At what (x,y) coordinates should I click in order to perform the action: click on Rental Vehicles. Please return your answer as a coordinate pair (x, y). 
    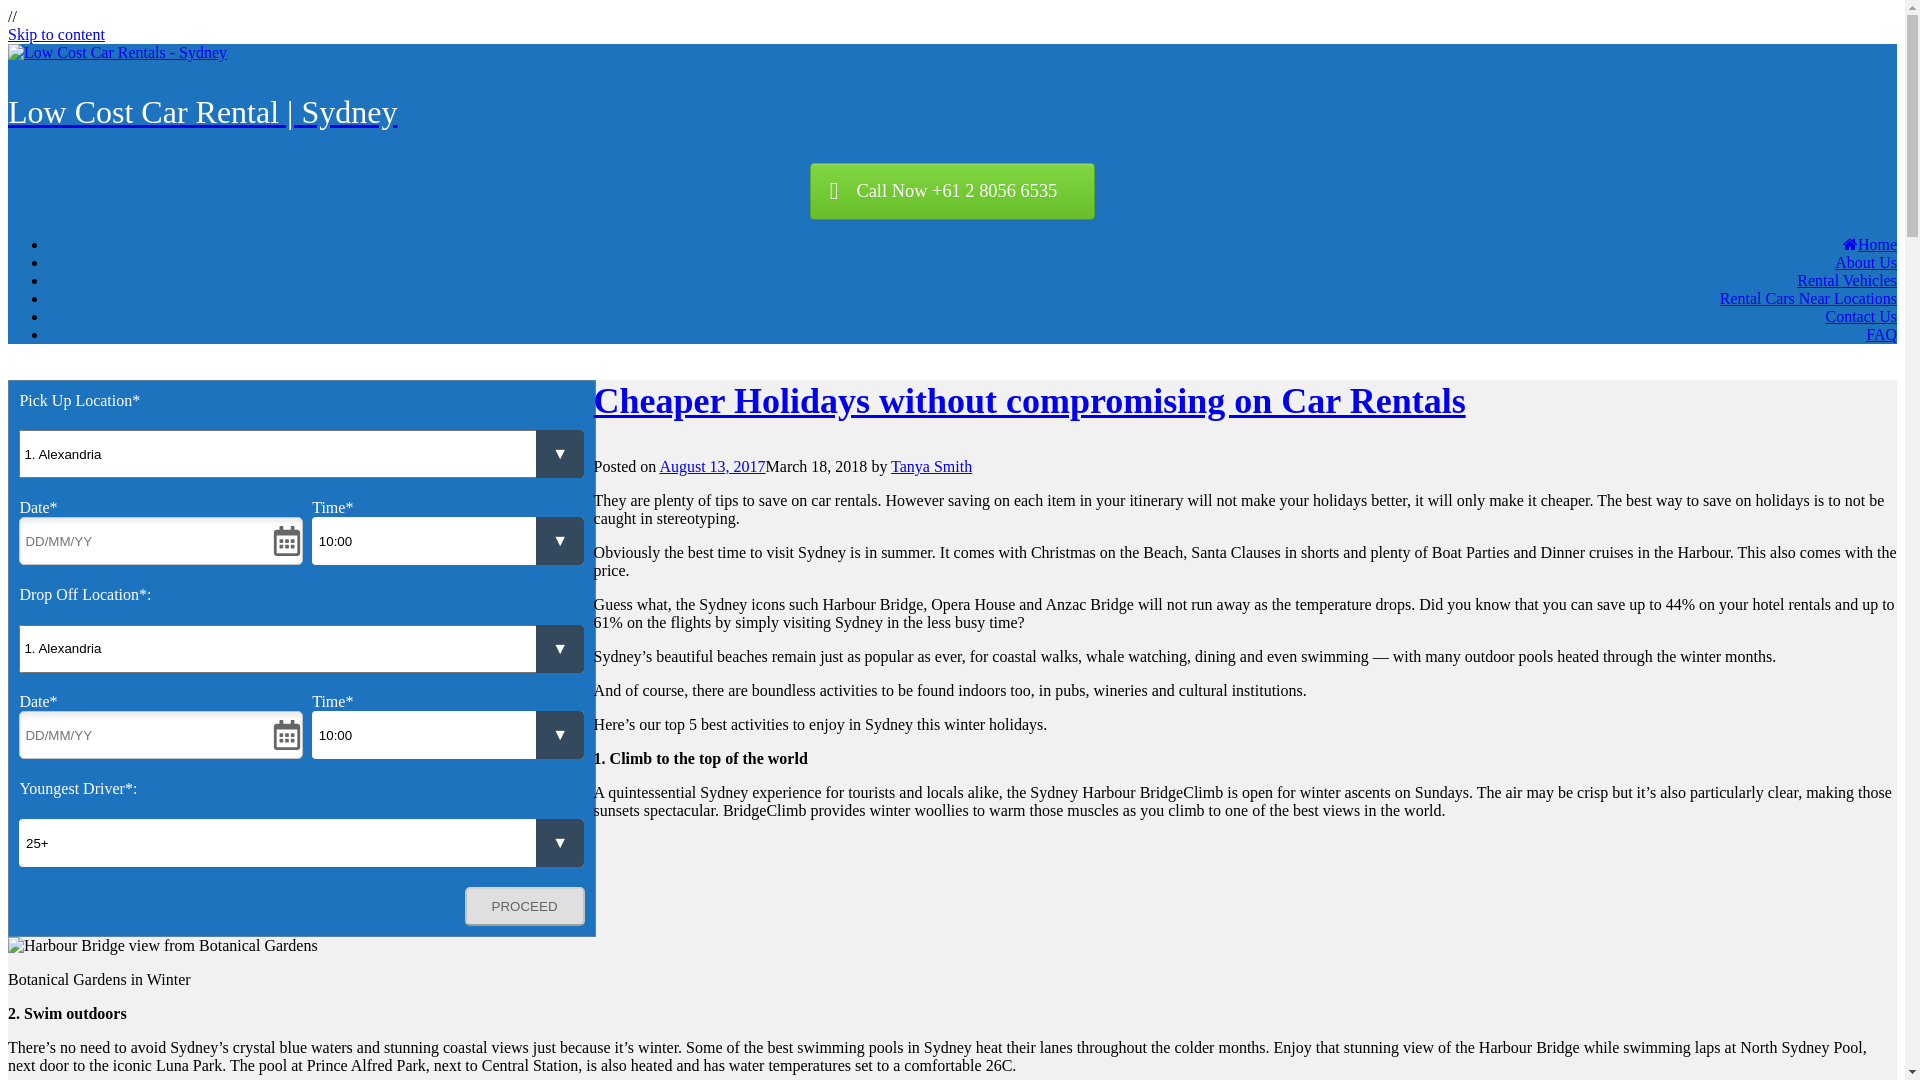
    Looking at the image, I should click on (1847, 280).